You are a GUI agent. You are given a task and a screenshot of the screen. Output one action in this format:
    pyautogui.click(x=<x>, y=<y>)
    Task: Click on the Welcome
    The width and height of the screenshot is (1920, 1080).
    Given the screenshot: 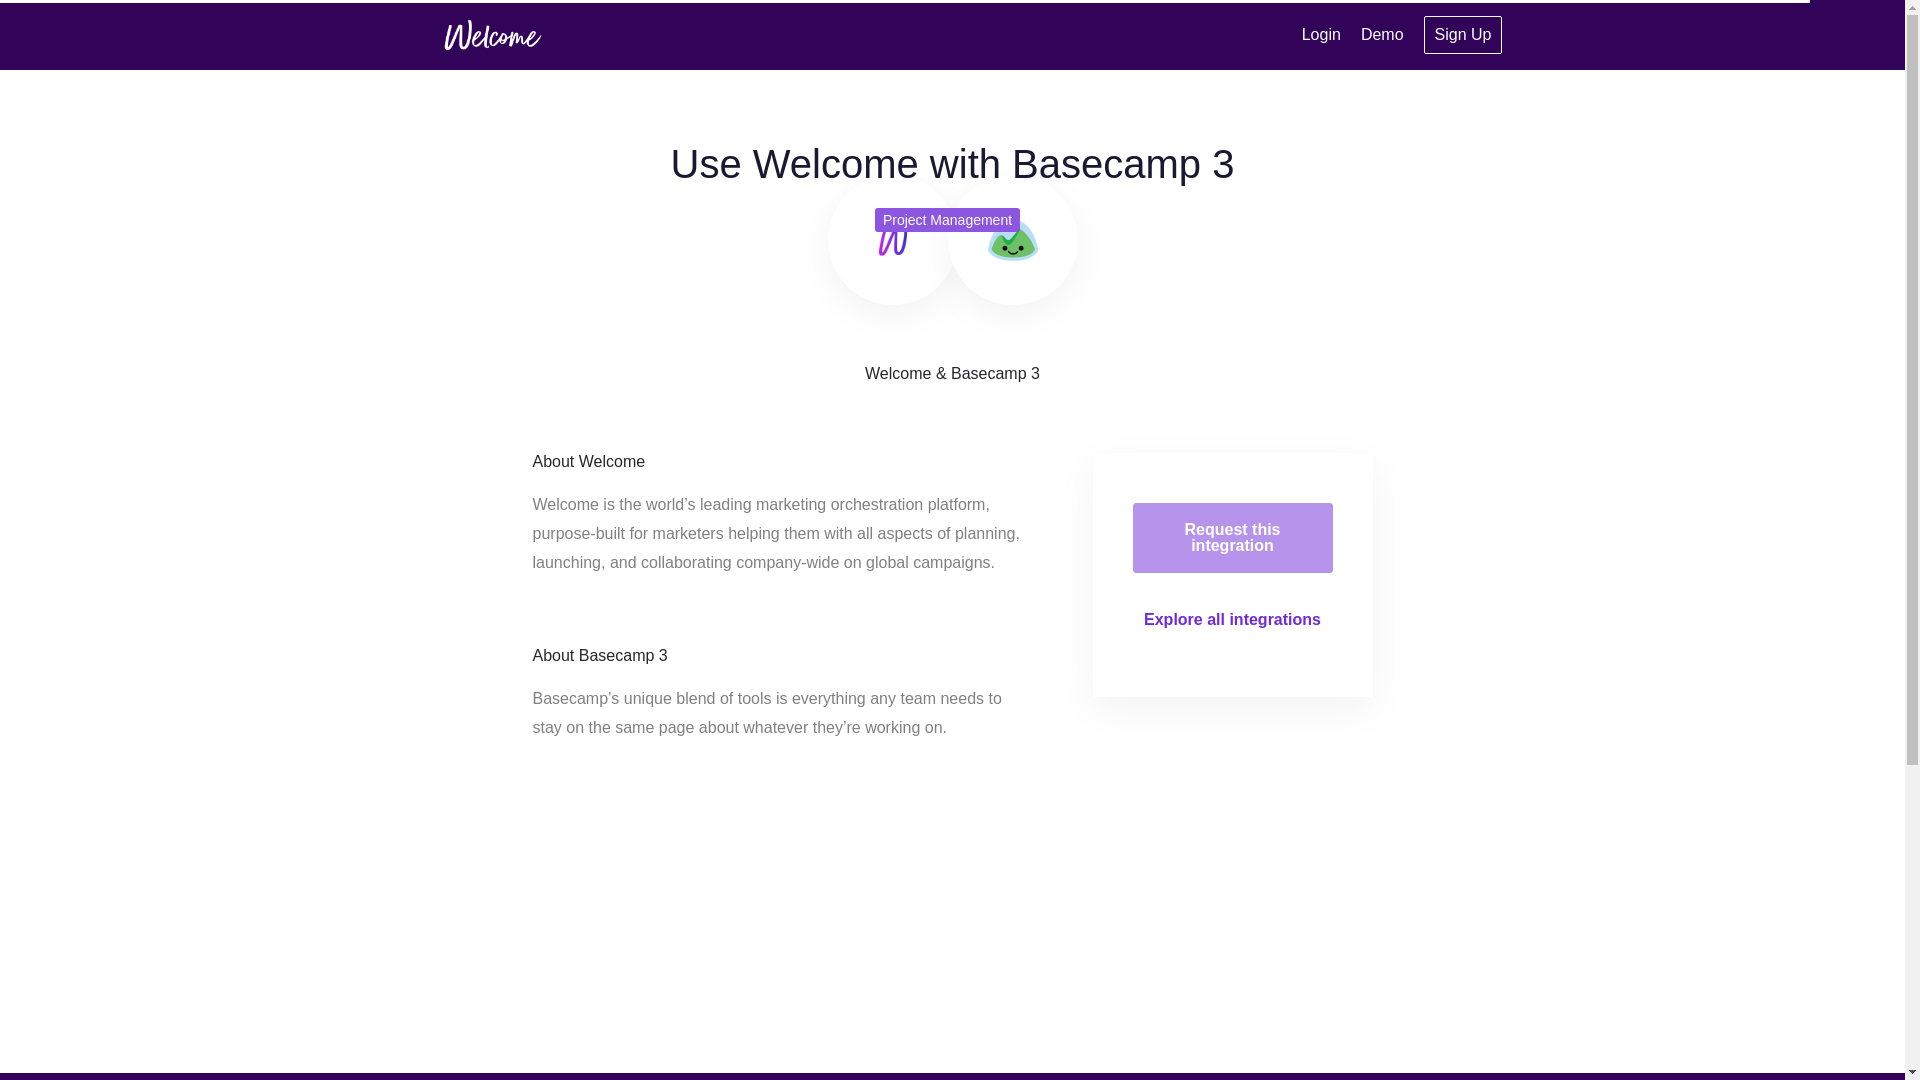 What is the action you would take?
    pyautogui.click(x=491, y=34)
    